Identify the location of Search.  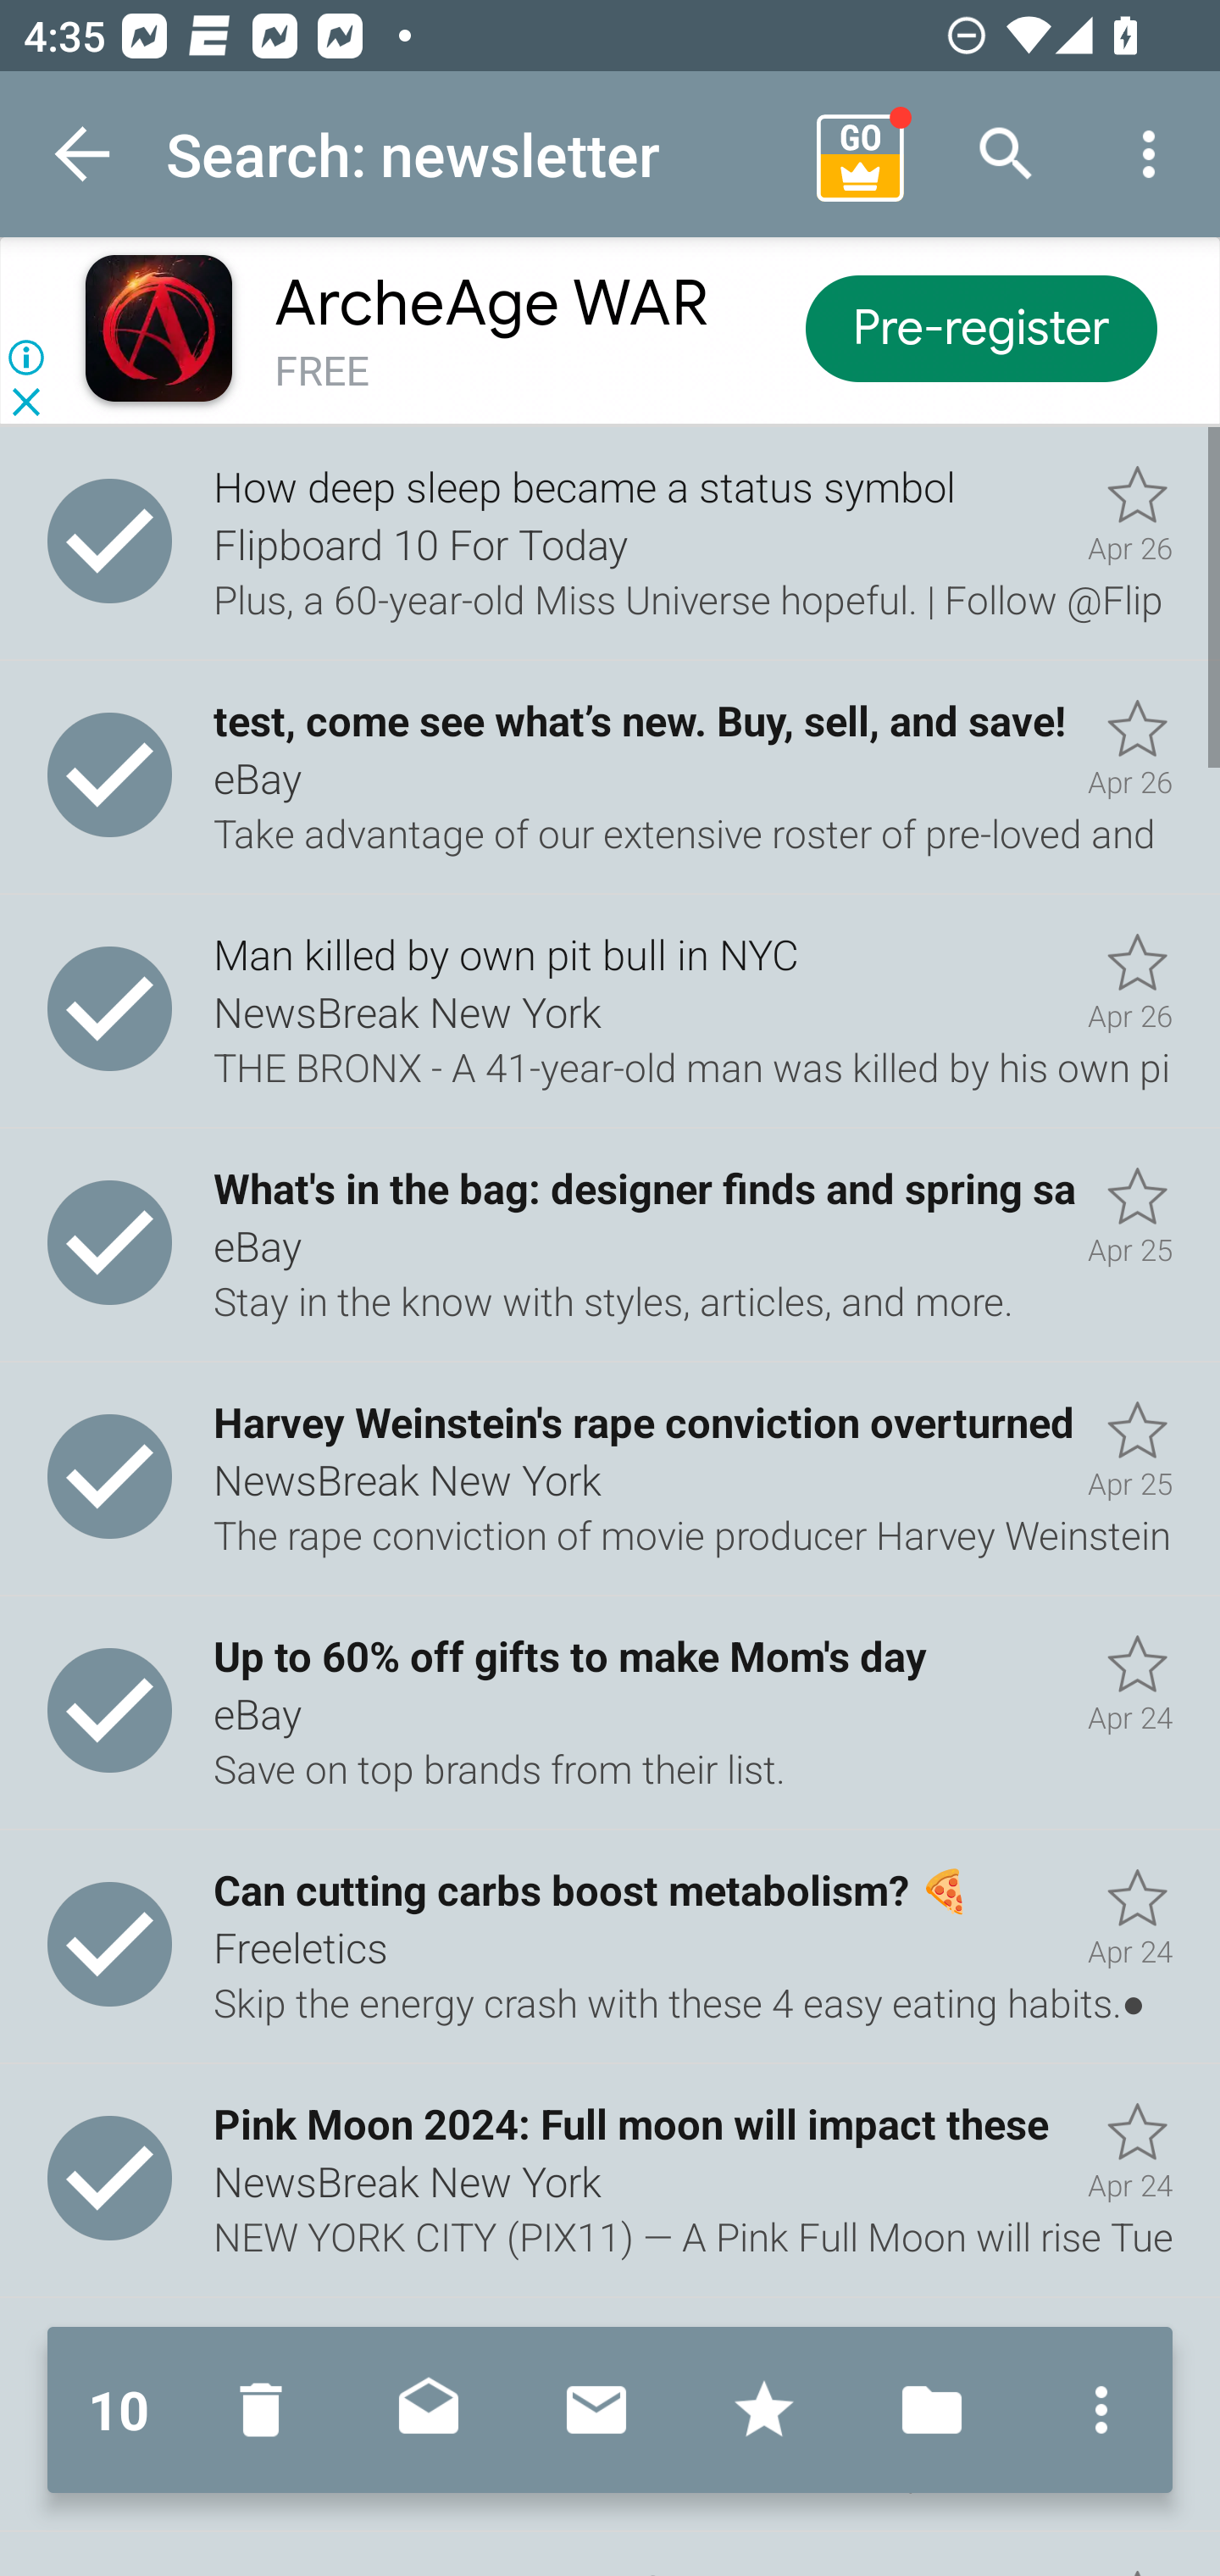
(1006, 154).